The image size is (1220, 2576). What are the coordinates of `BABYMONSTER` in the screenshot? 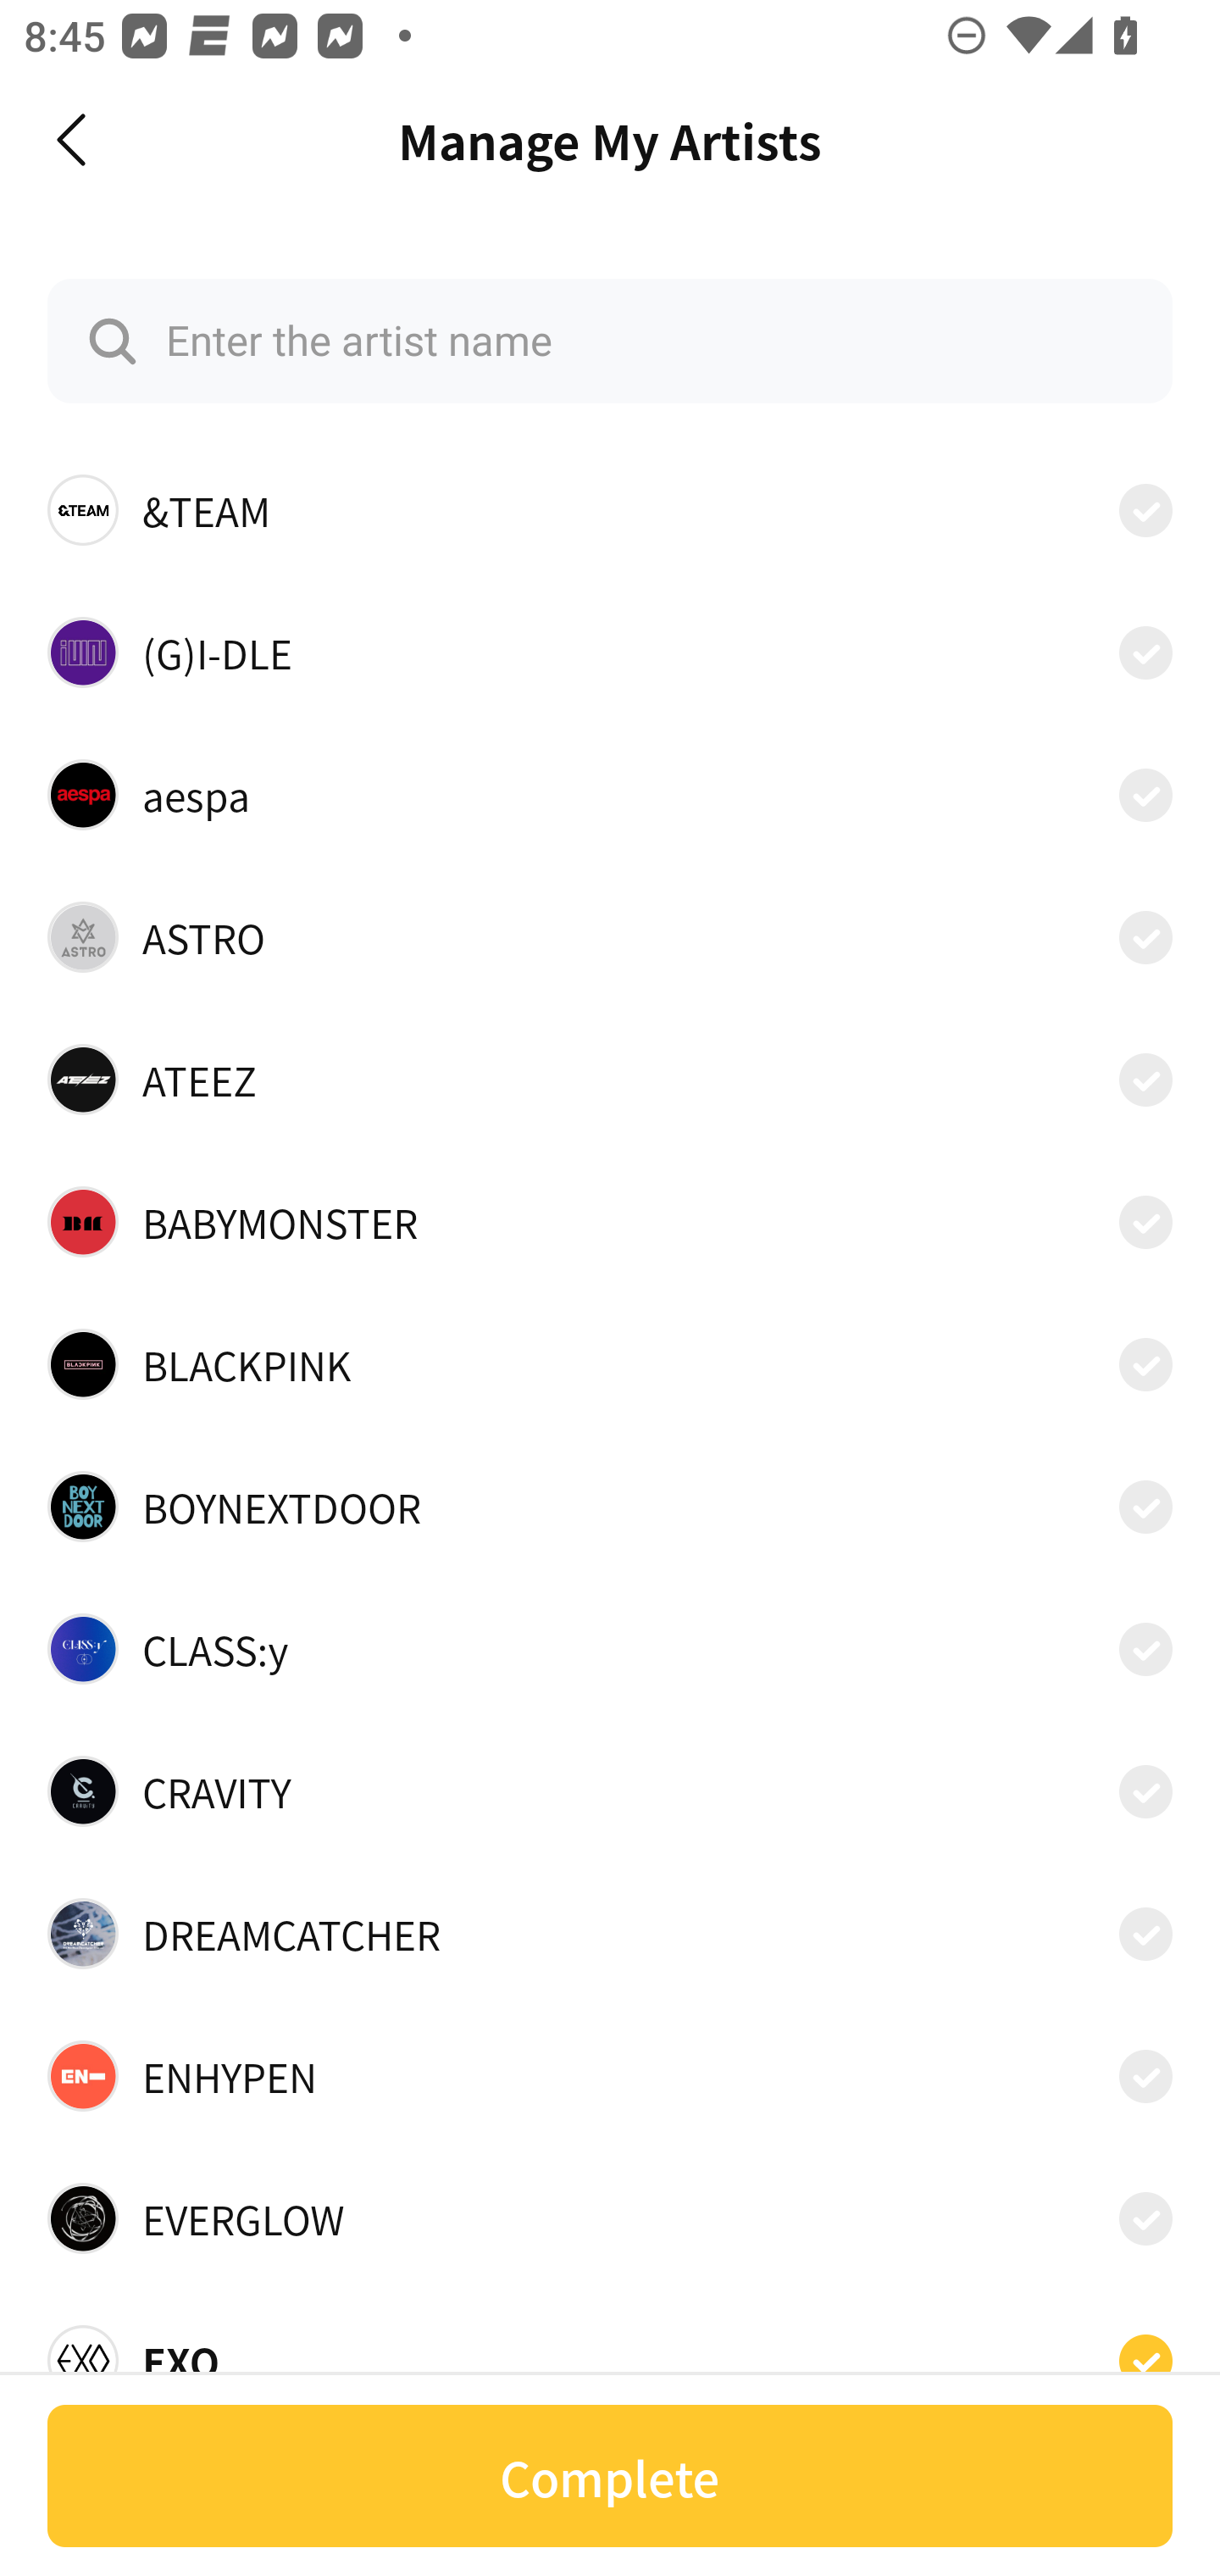 It's located at (610, 1222).